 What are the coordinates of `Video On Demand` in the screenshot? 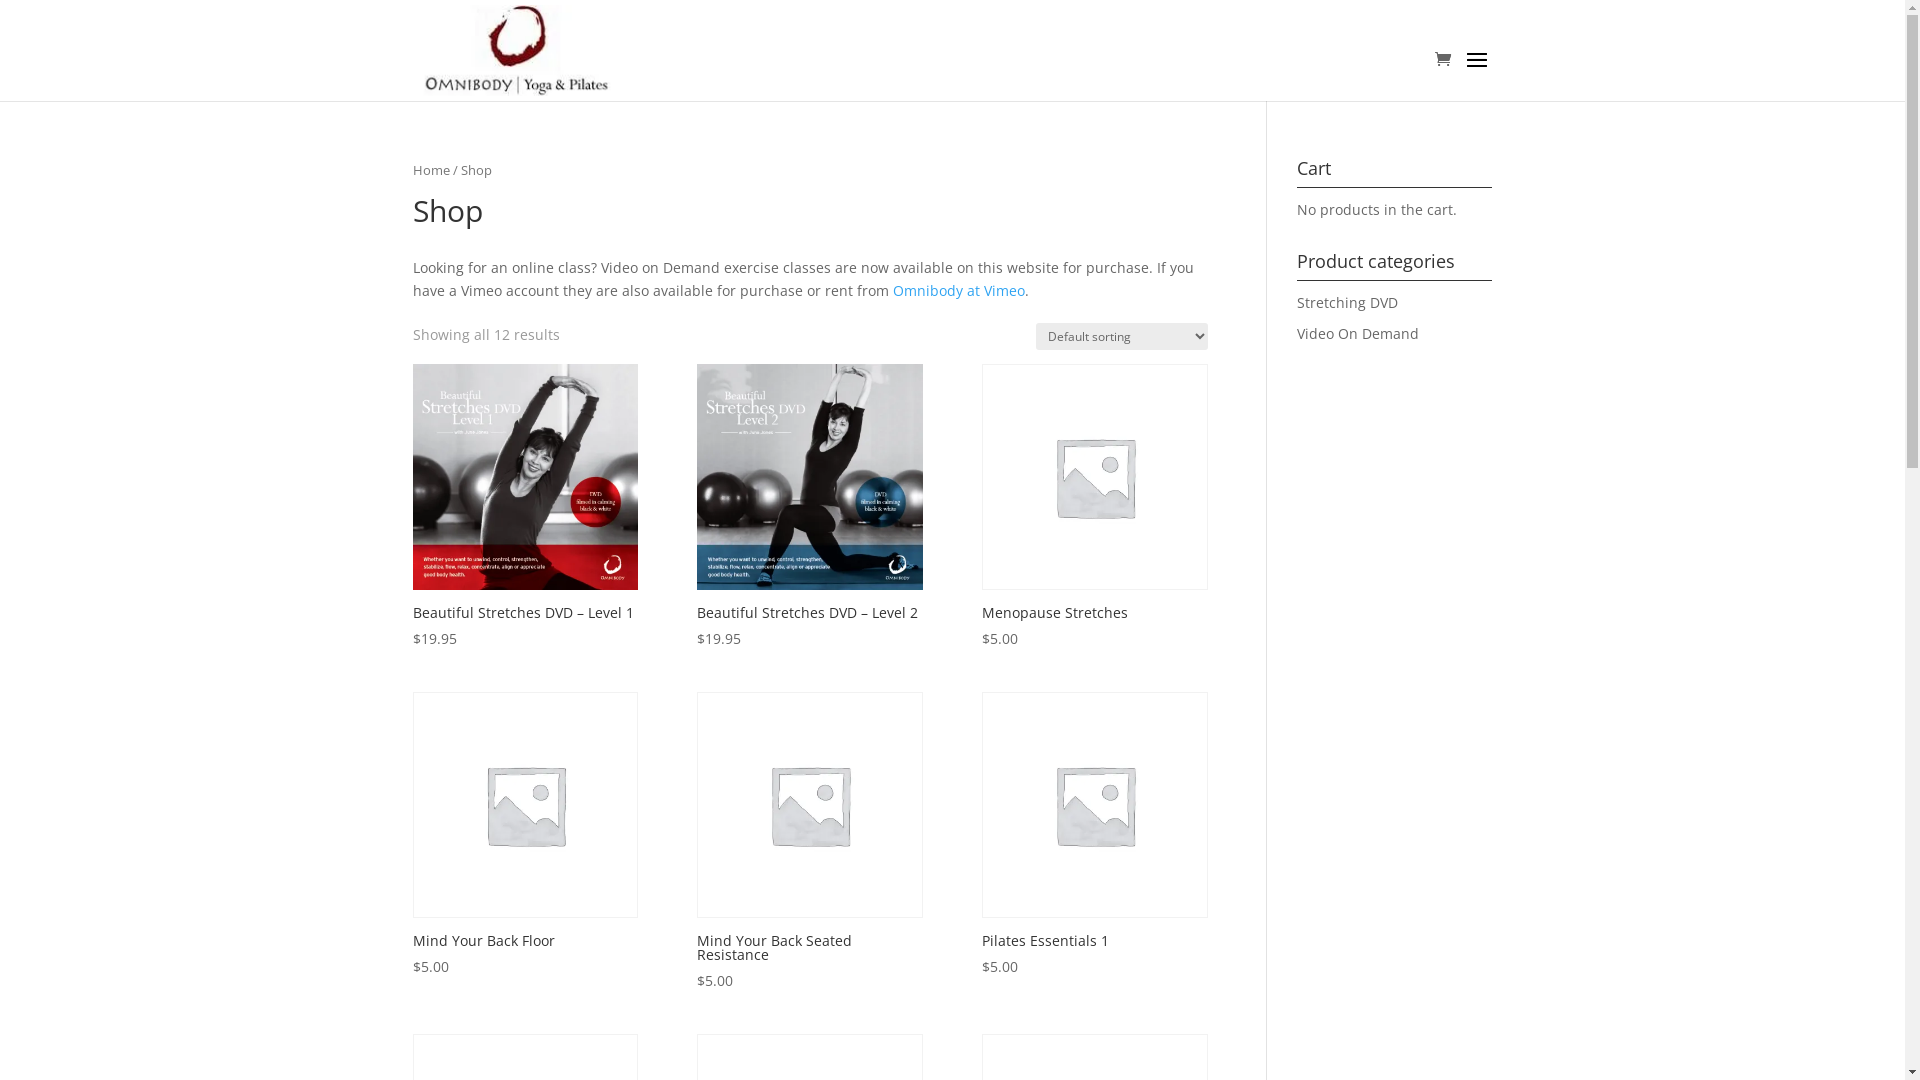 It's located at (1358, 334).